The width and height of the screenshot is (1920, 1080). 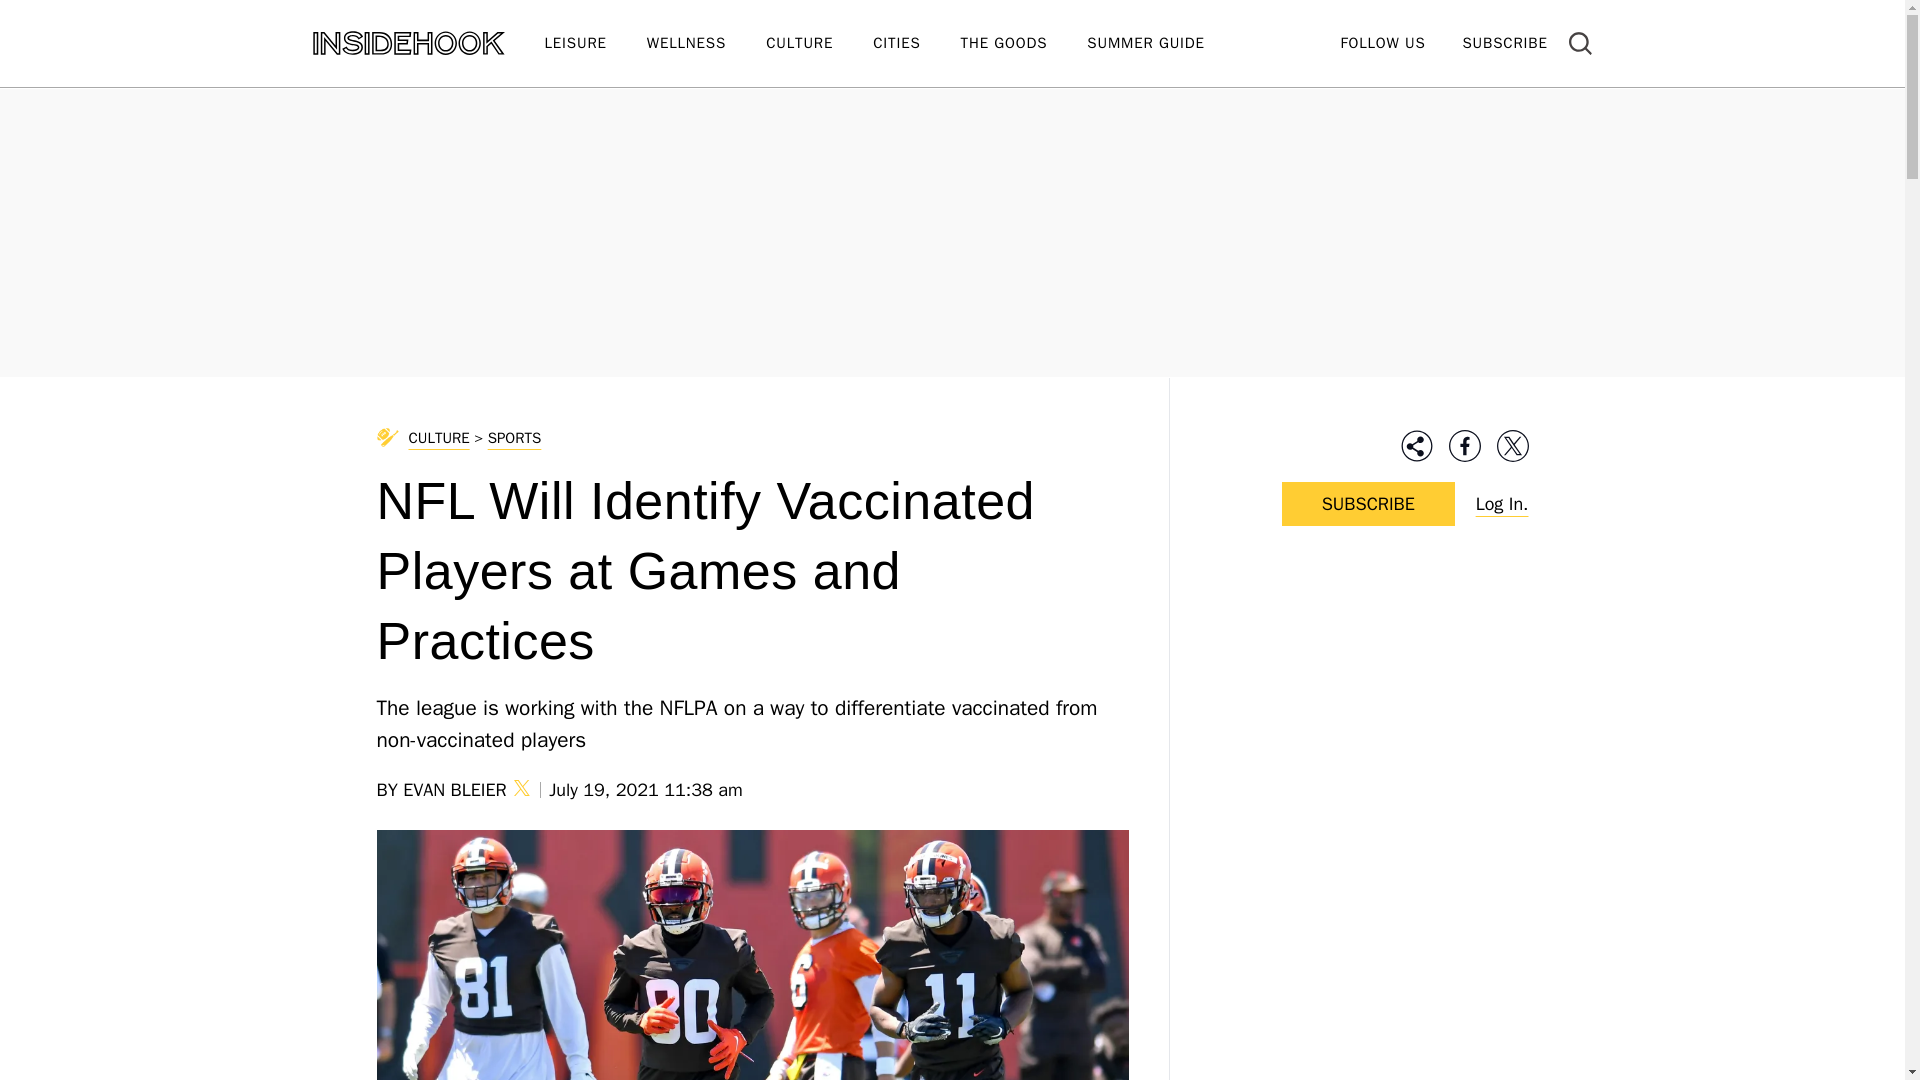 I want to click on SUMMER GUIDE, so click(x=1165, y=44).